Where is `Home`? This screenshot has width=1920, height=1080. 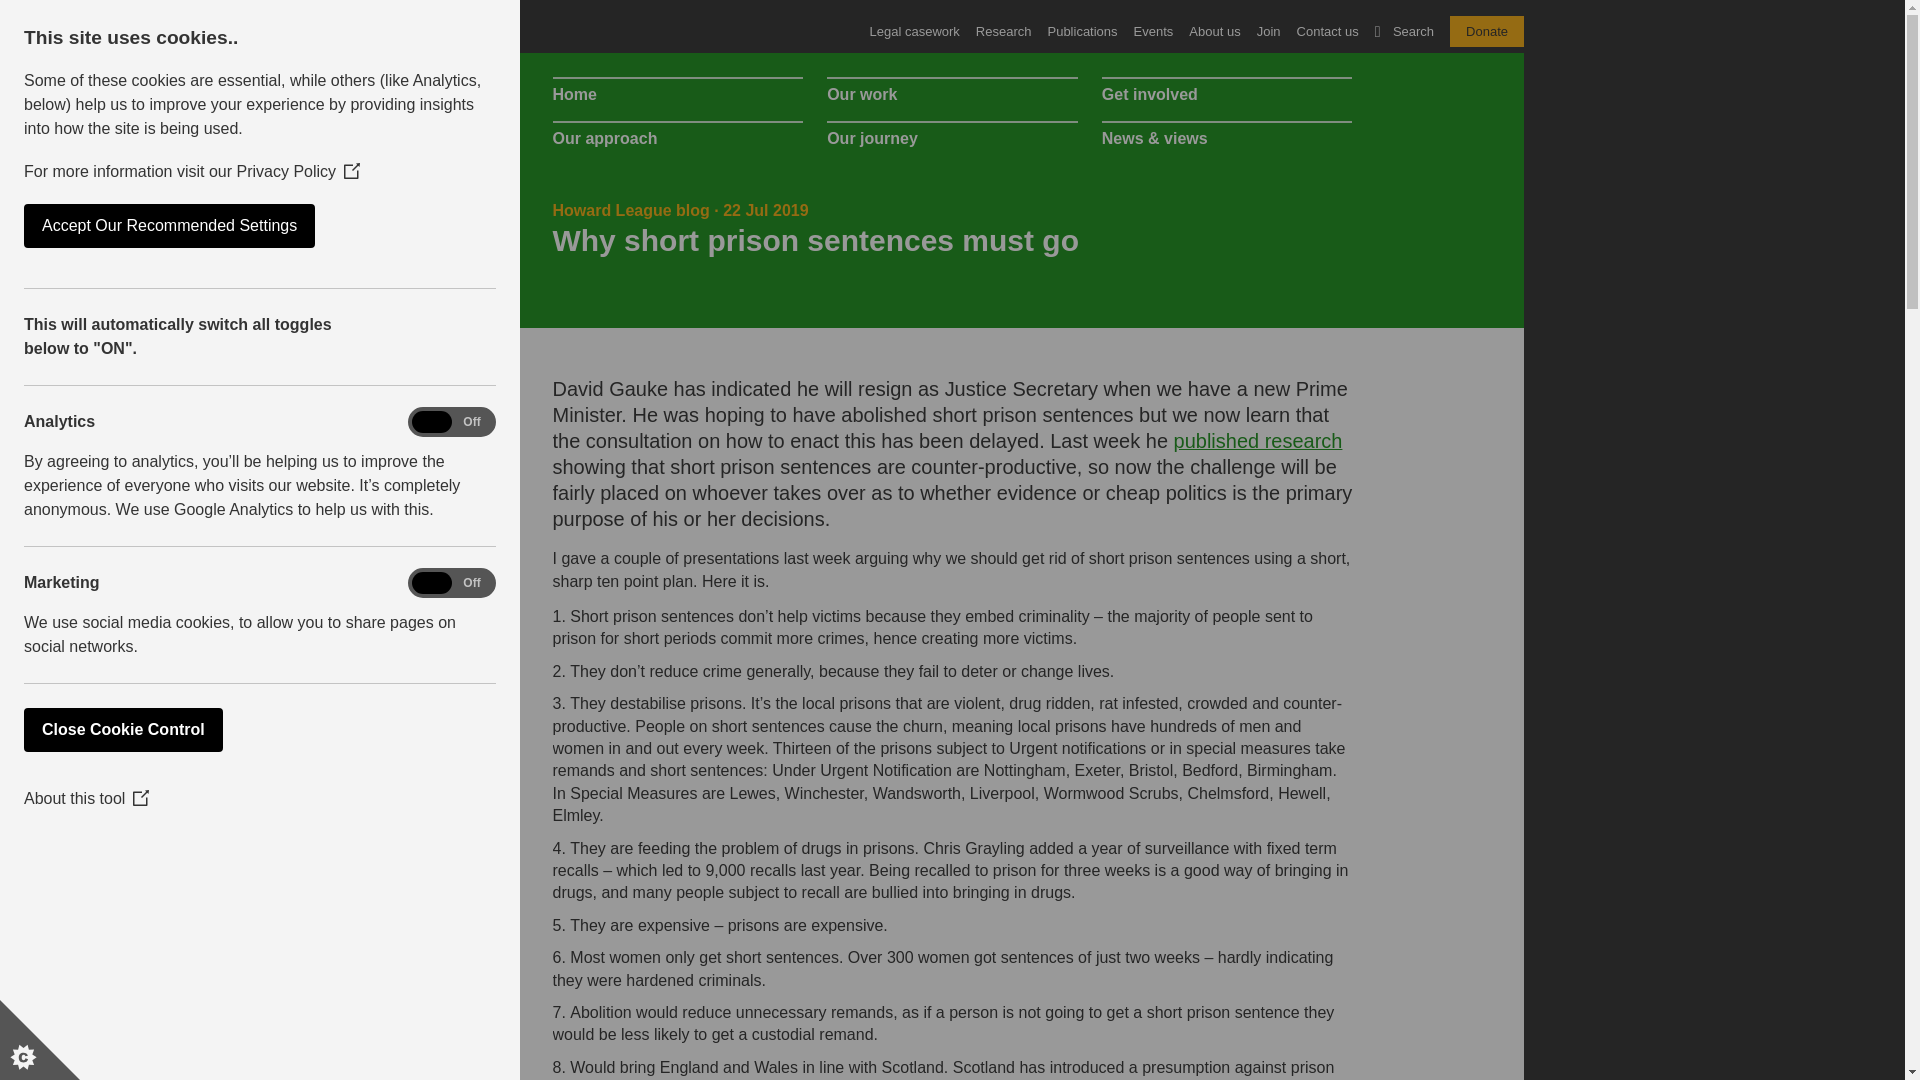 Home is located at coordinates (677, 94).